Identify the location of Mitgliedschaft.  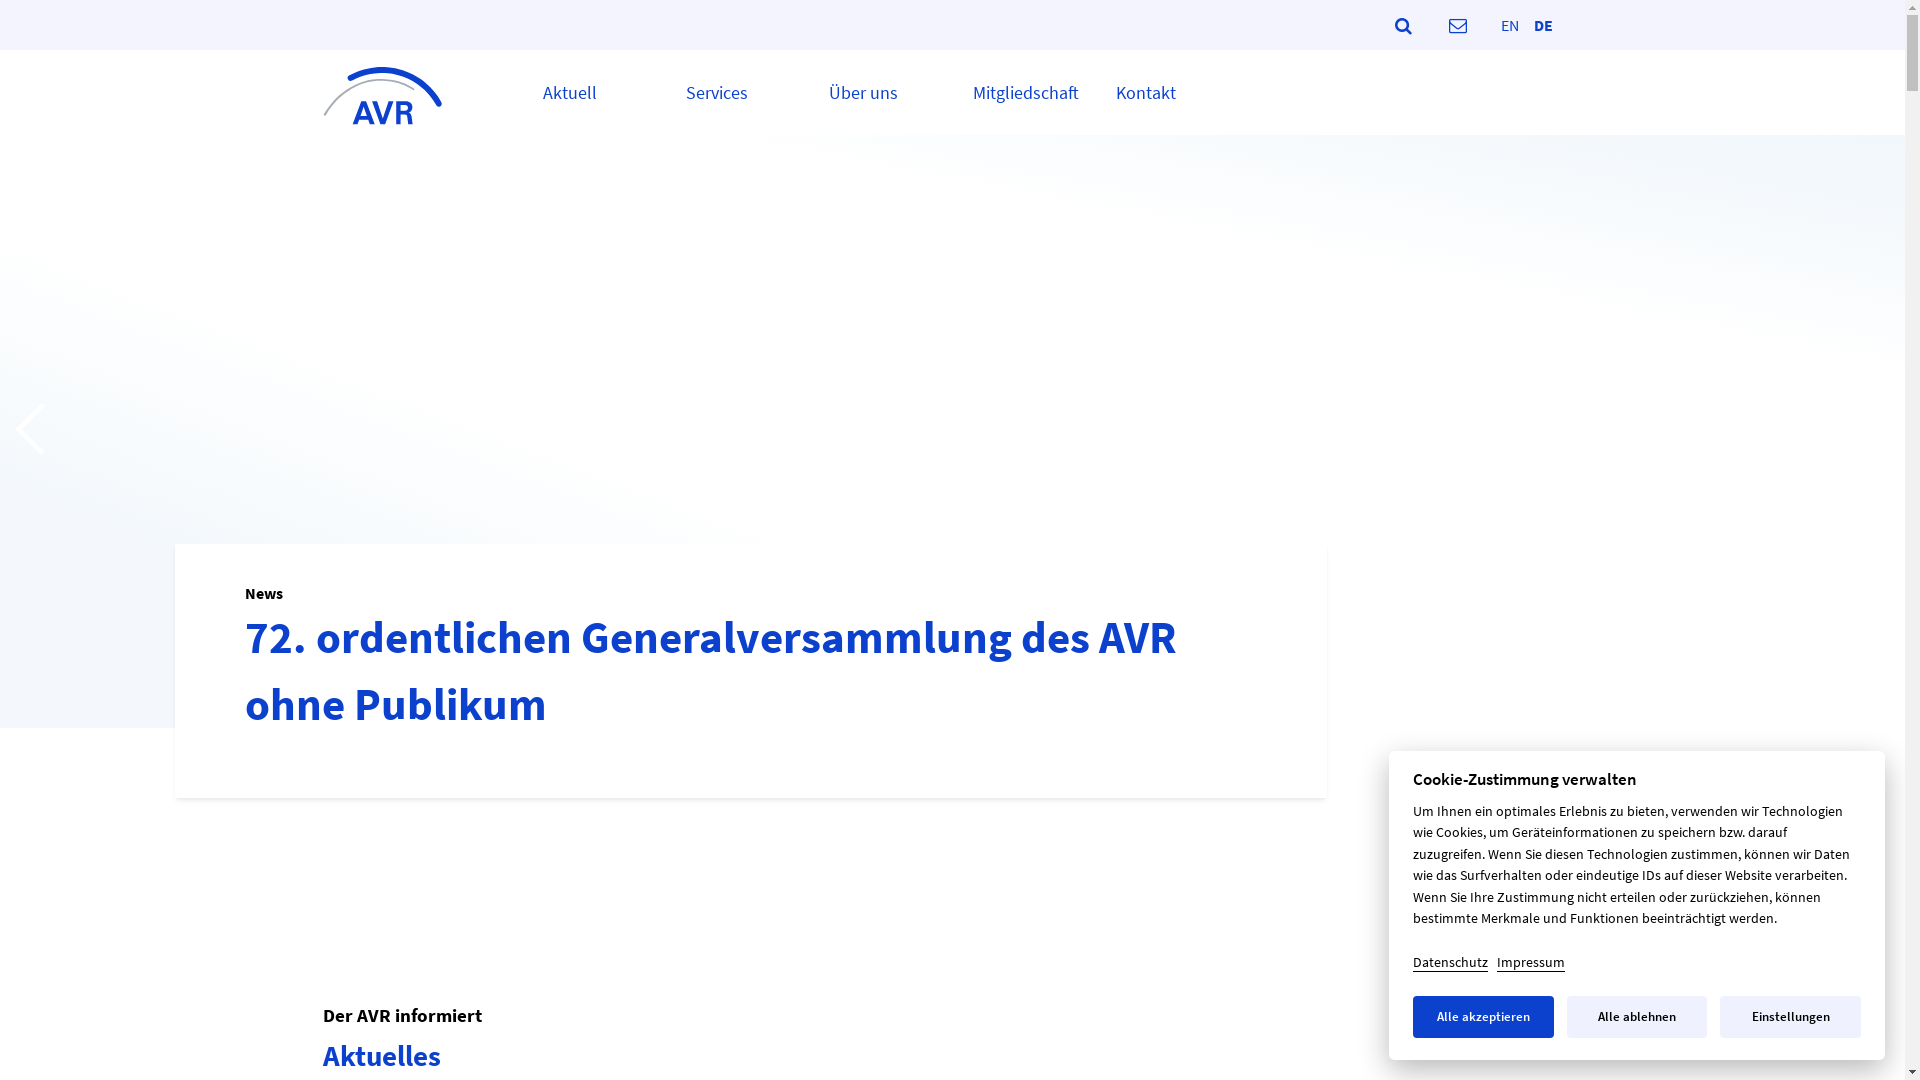
(1026, 93).